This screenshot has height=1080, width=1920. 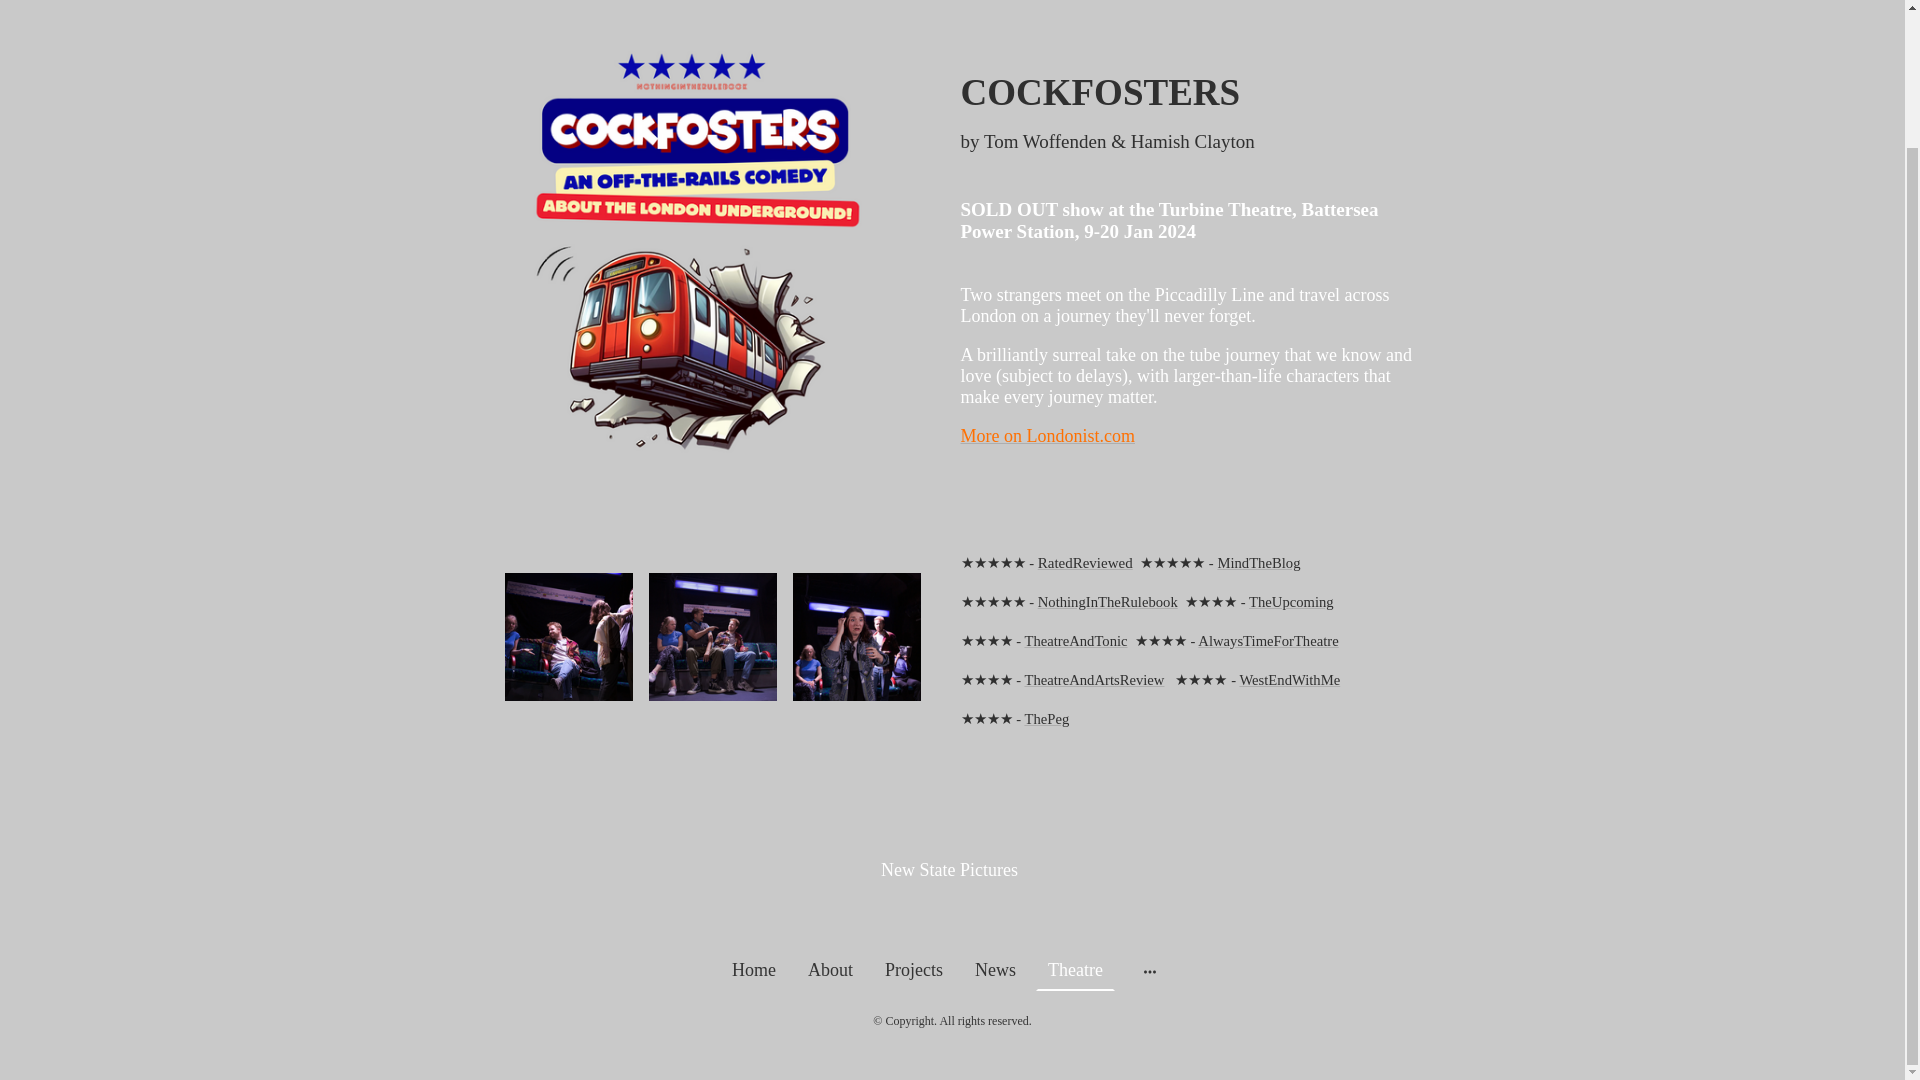 What do you see at coordinates (1292, 600) in the screenshot?
I see `TheUpcoming` at bounding box center [1292, 600].